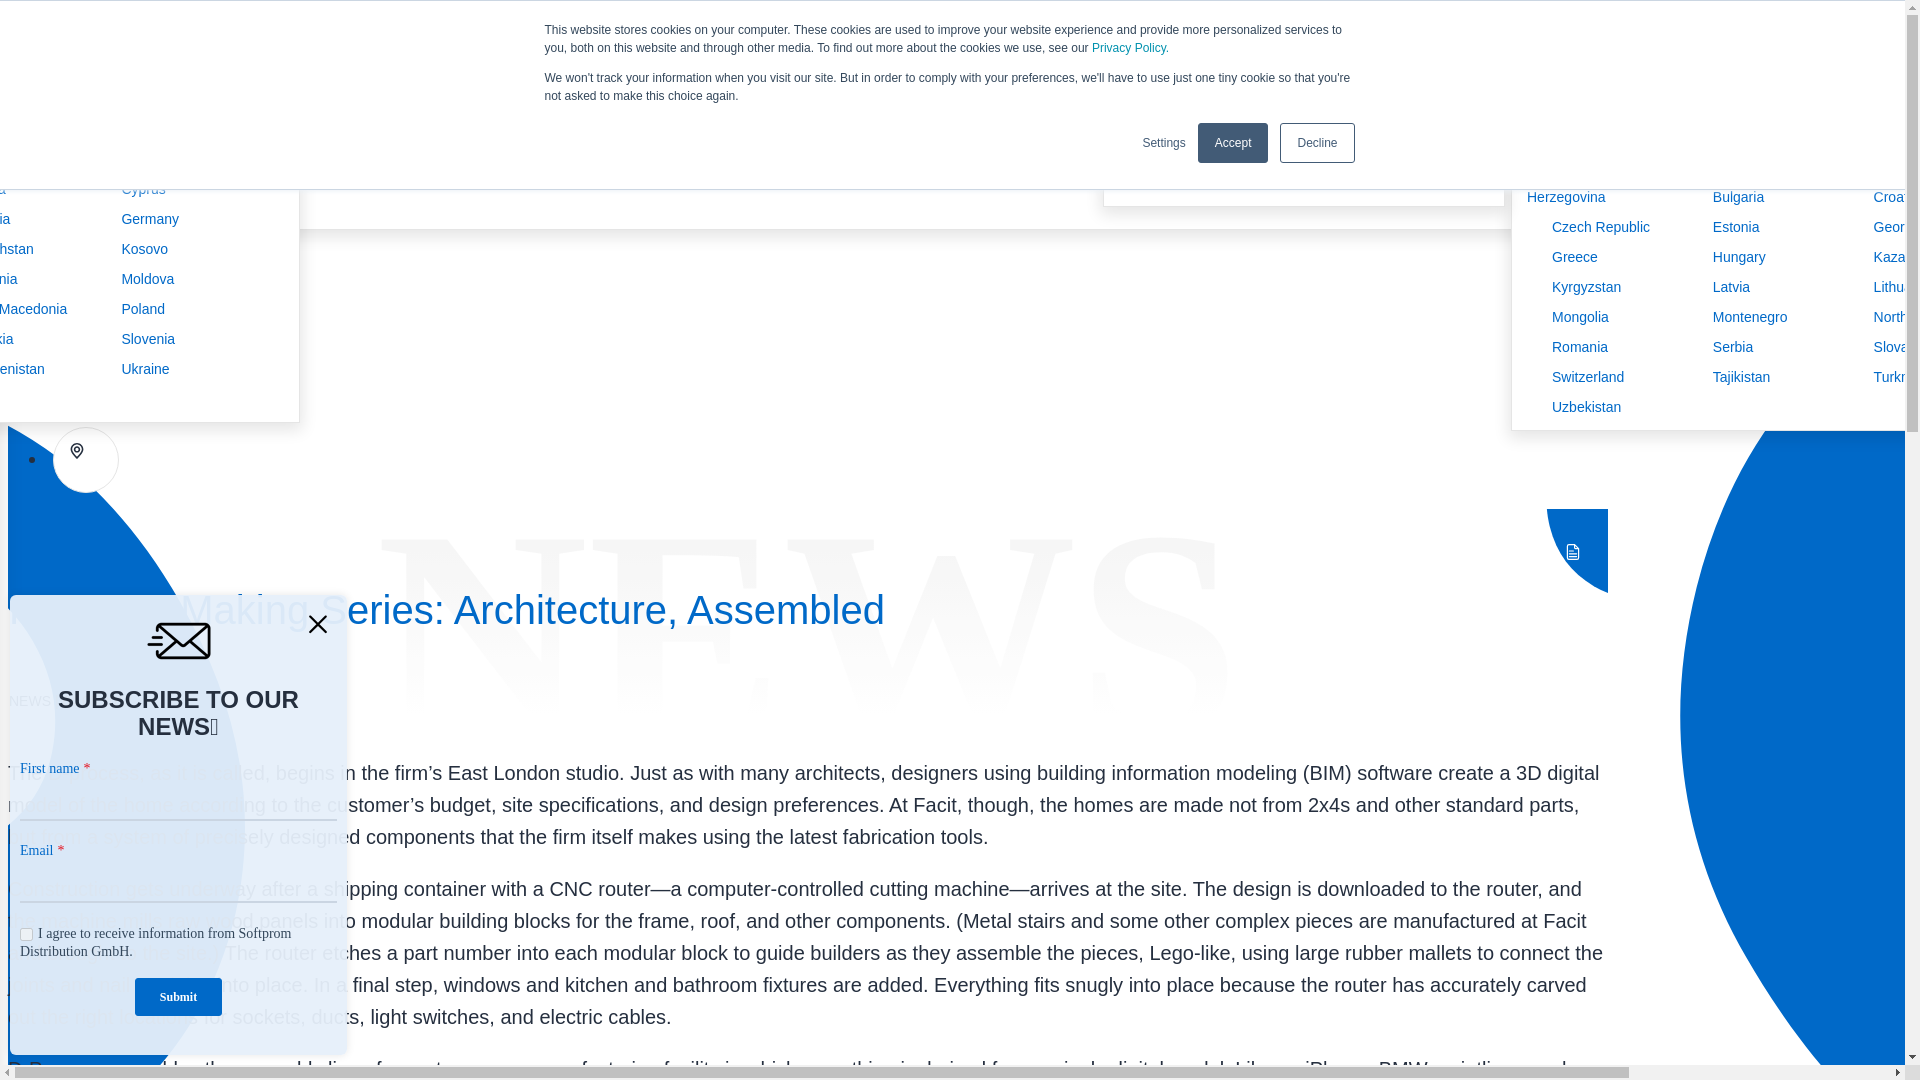 Image resolution: width=1920 pixels, height=1080 pixels. What do you see at coordinates (130, 308) in the screenshot?
I see `Poland` at bounding box center [130, 308].